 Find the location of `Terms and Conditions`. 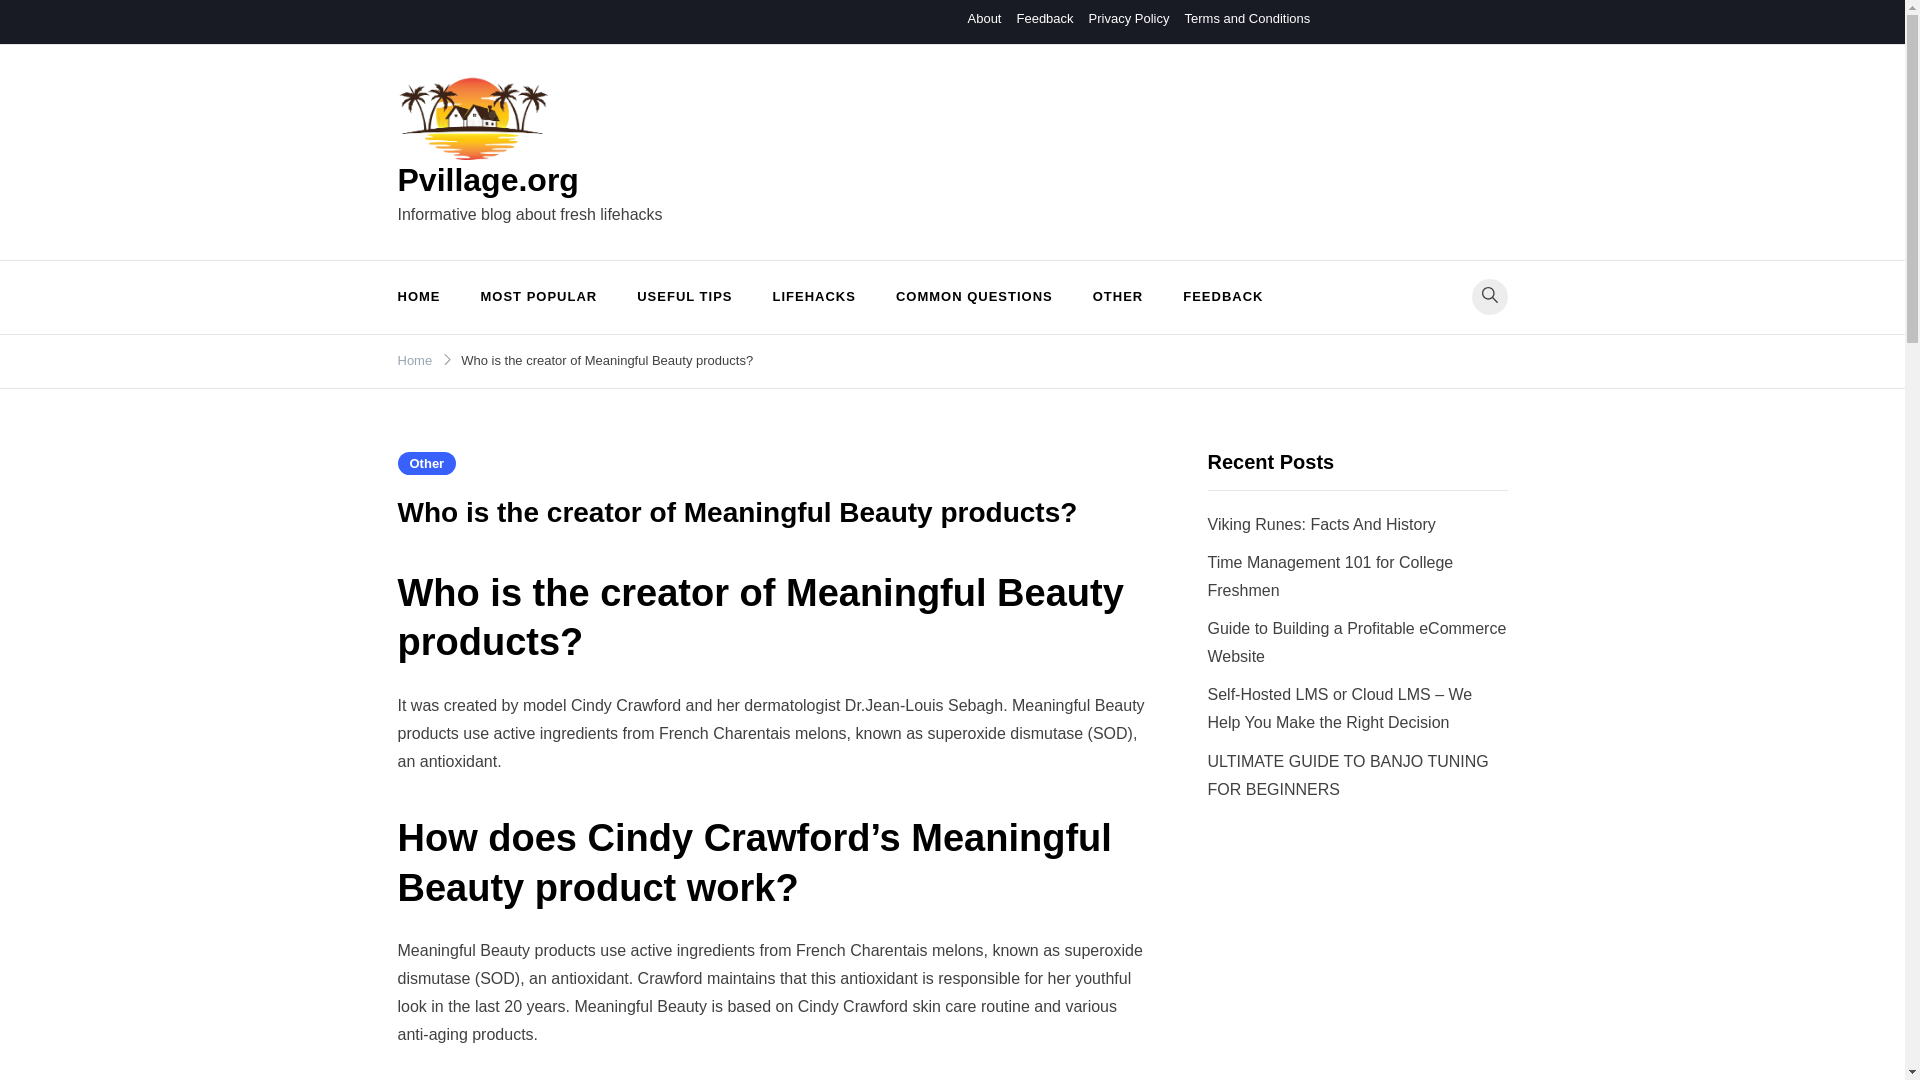

Terms and Conditions is located at coordinates (1246, 18).